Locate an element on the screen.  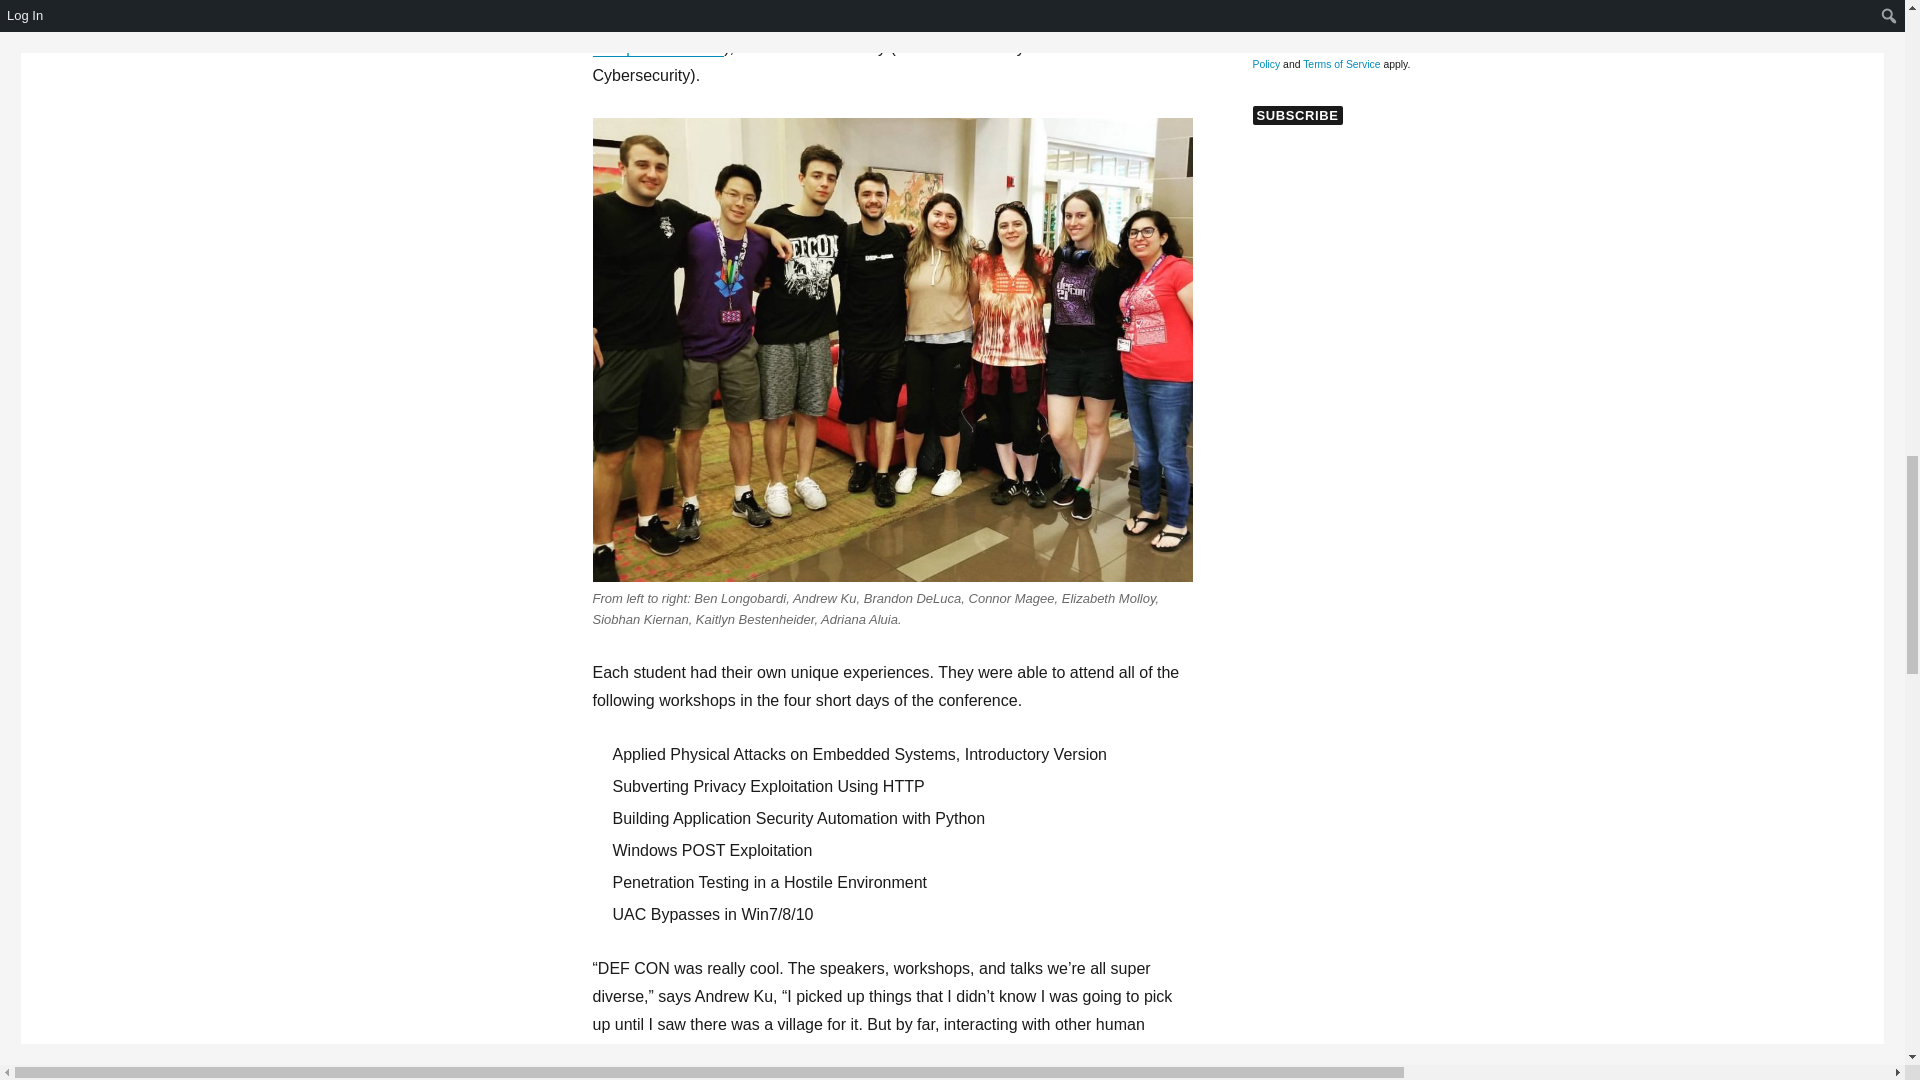
BS Information Systems is located at coordinates (875, 14).